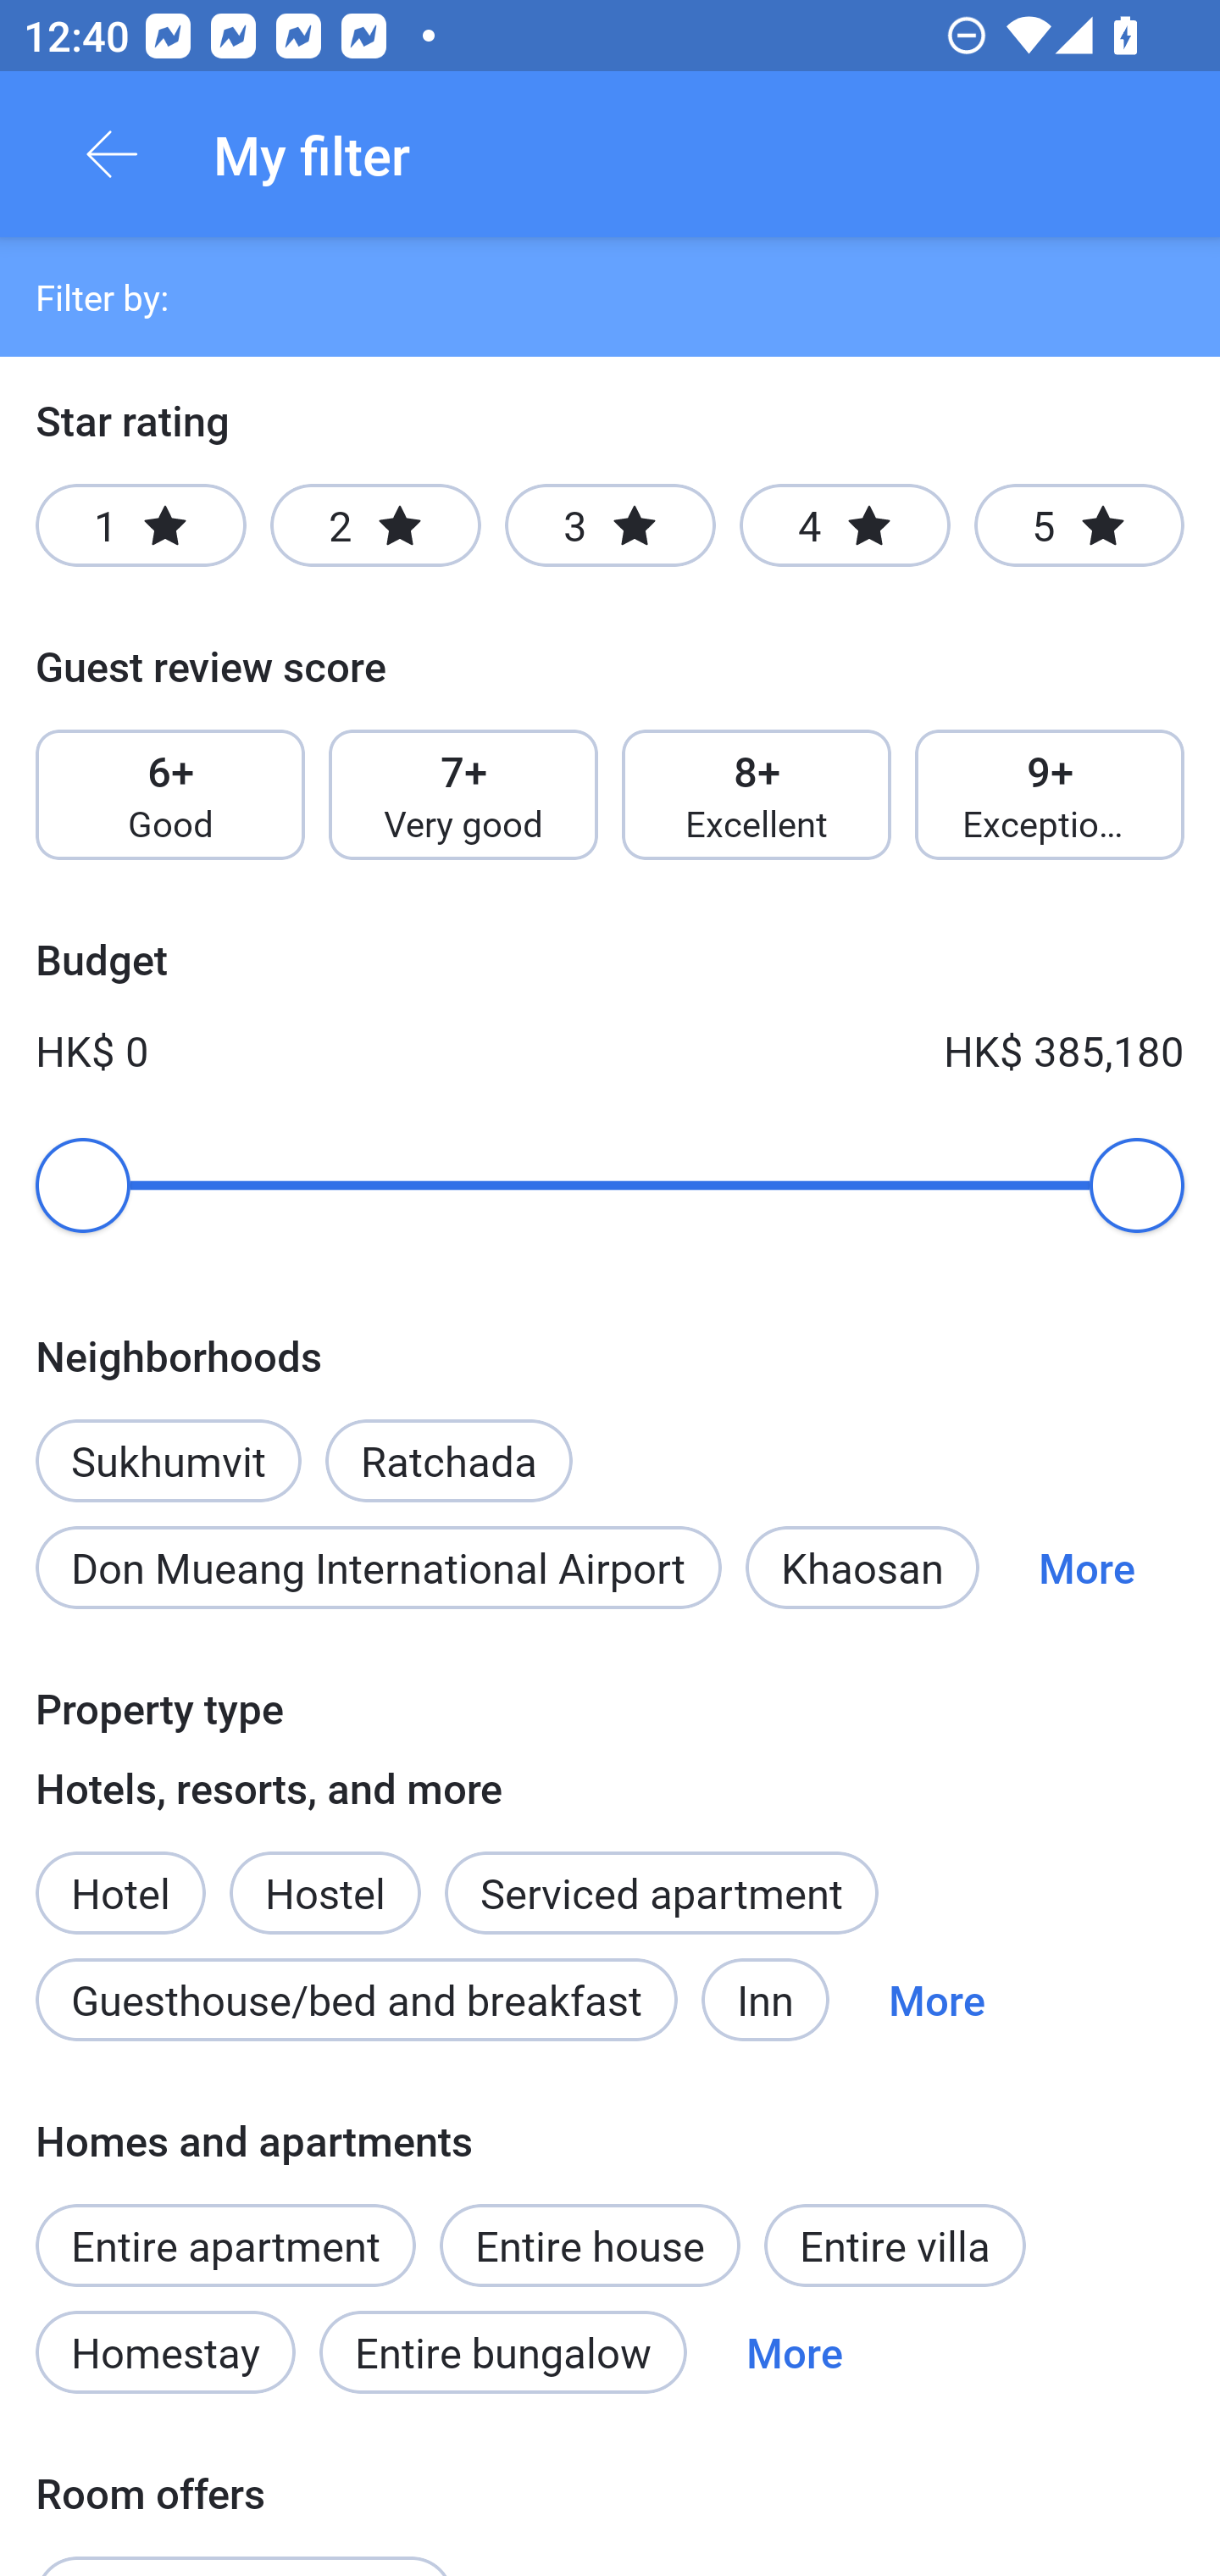 This screenshot has height=2576, width=1220. Describe the element at coordinates (164, 2352) in the screenshot. I see `Homestay` at that location.